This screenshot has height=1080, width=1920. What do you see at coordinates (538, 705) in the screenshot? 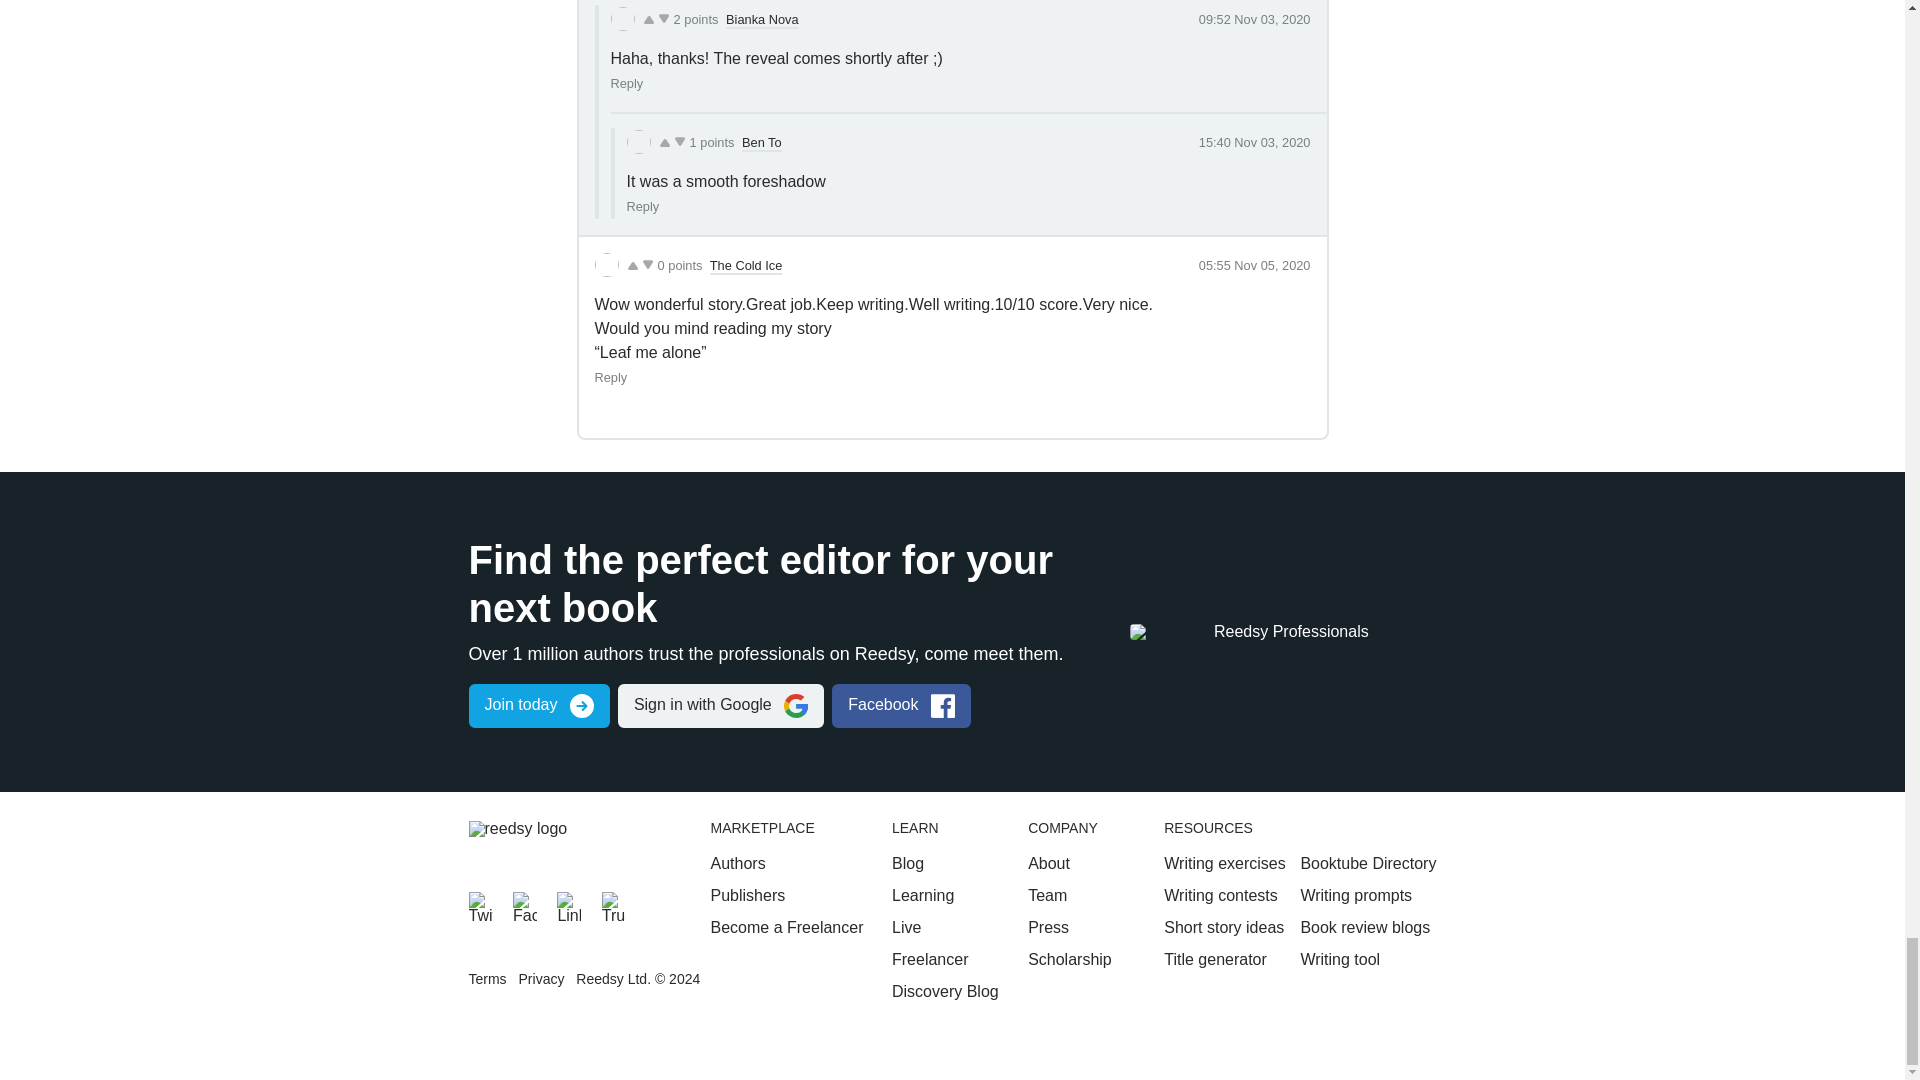
I see `Sign up` at bounding box center [538, 705].